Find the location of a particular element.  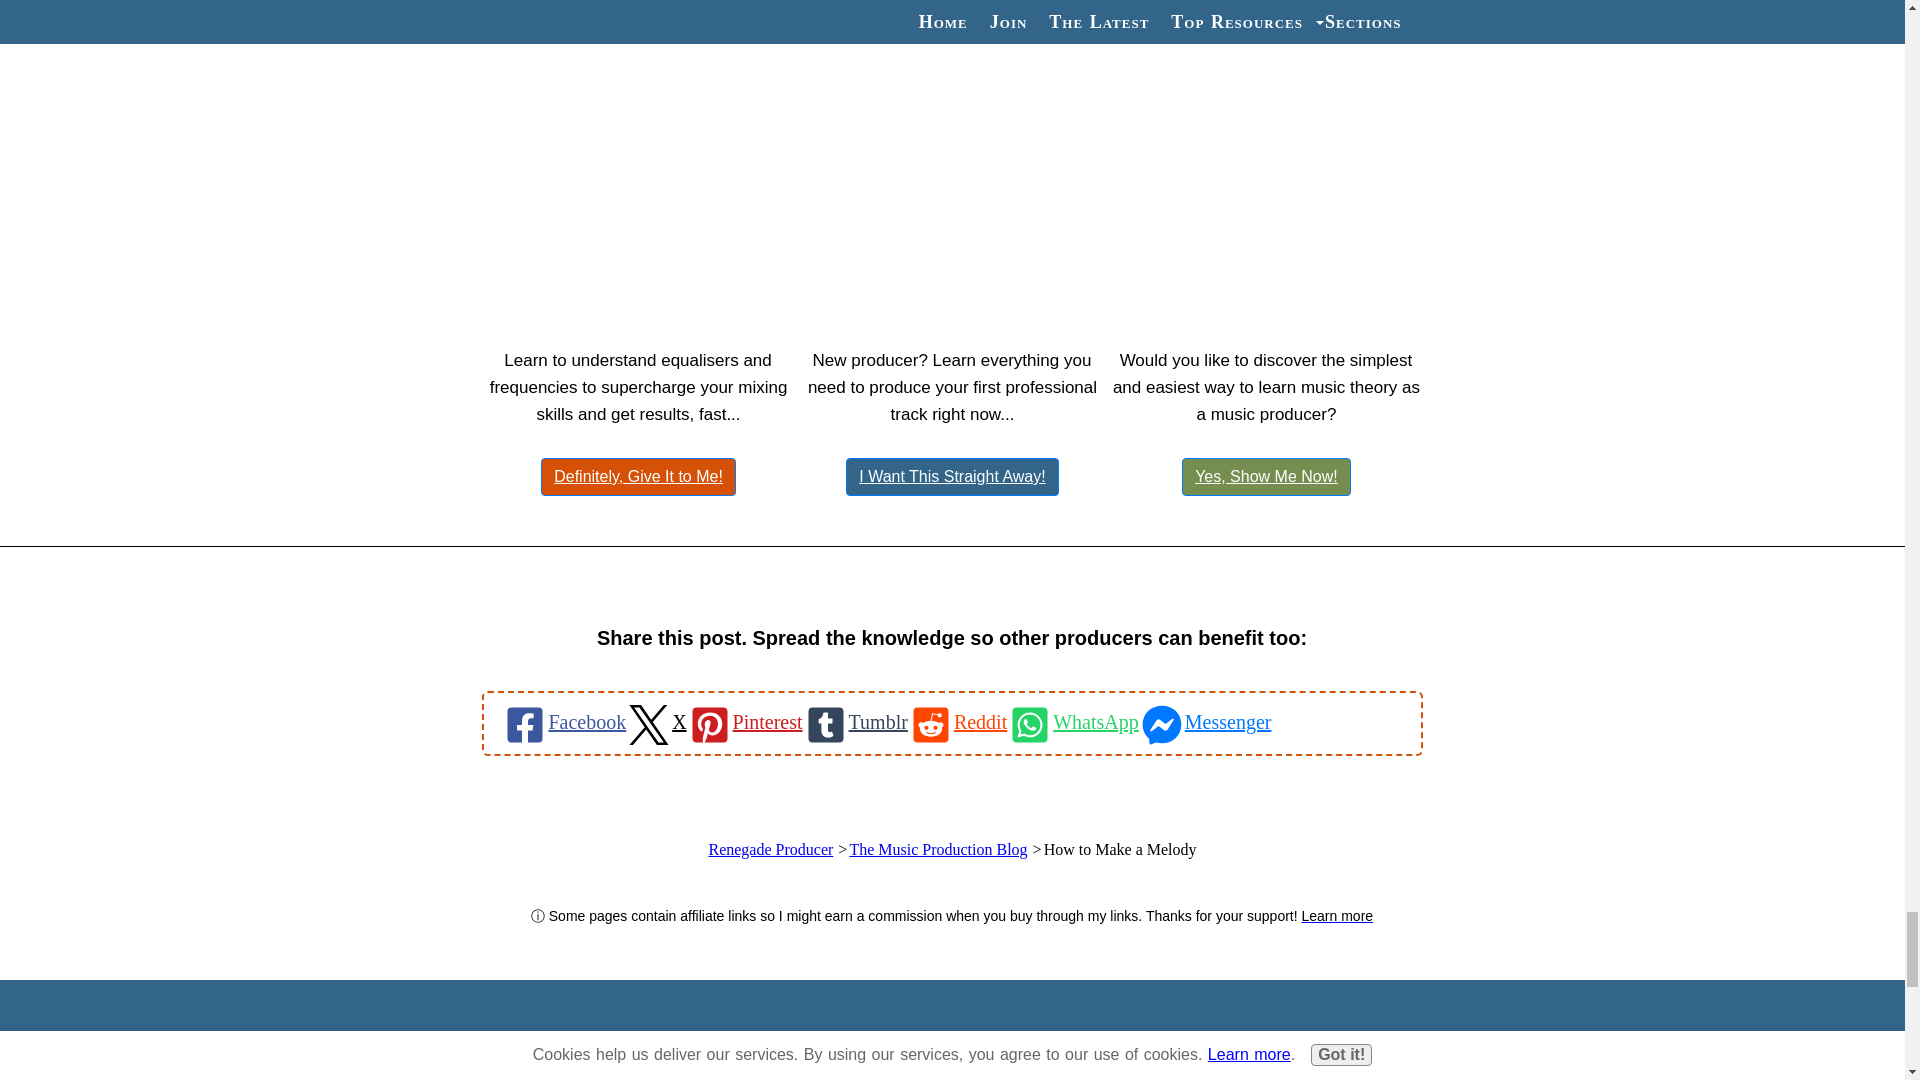

start-develop-1 is located at coordinates (952, 1070).